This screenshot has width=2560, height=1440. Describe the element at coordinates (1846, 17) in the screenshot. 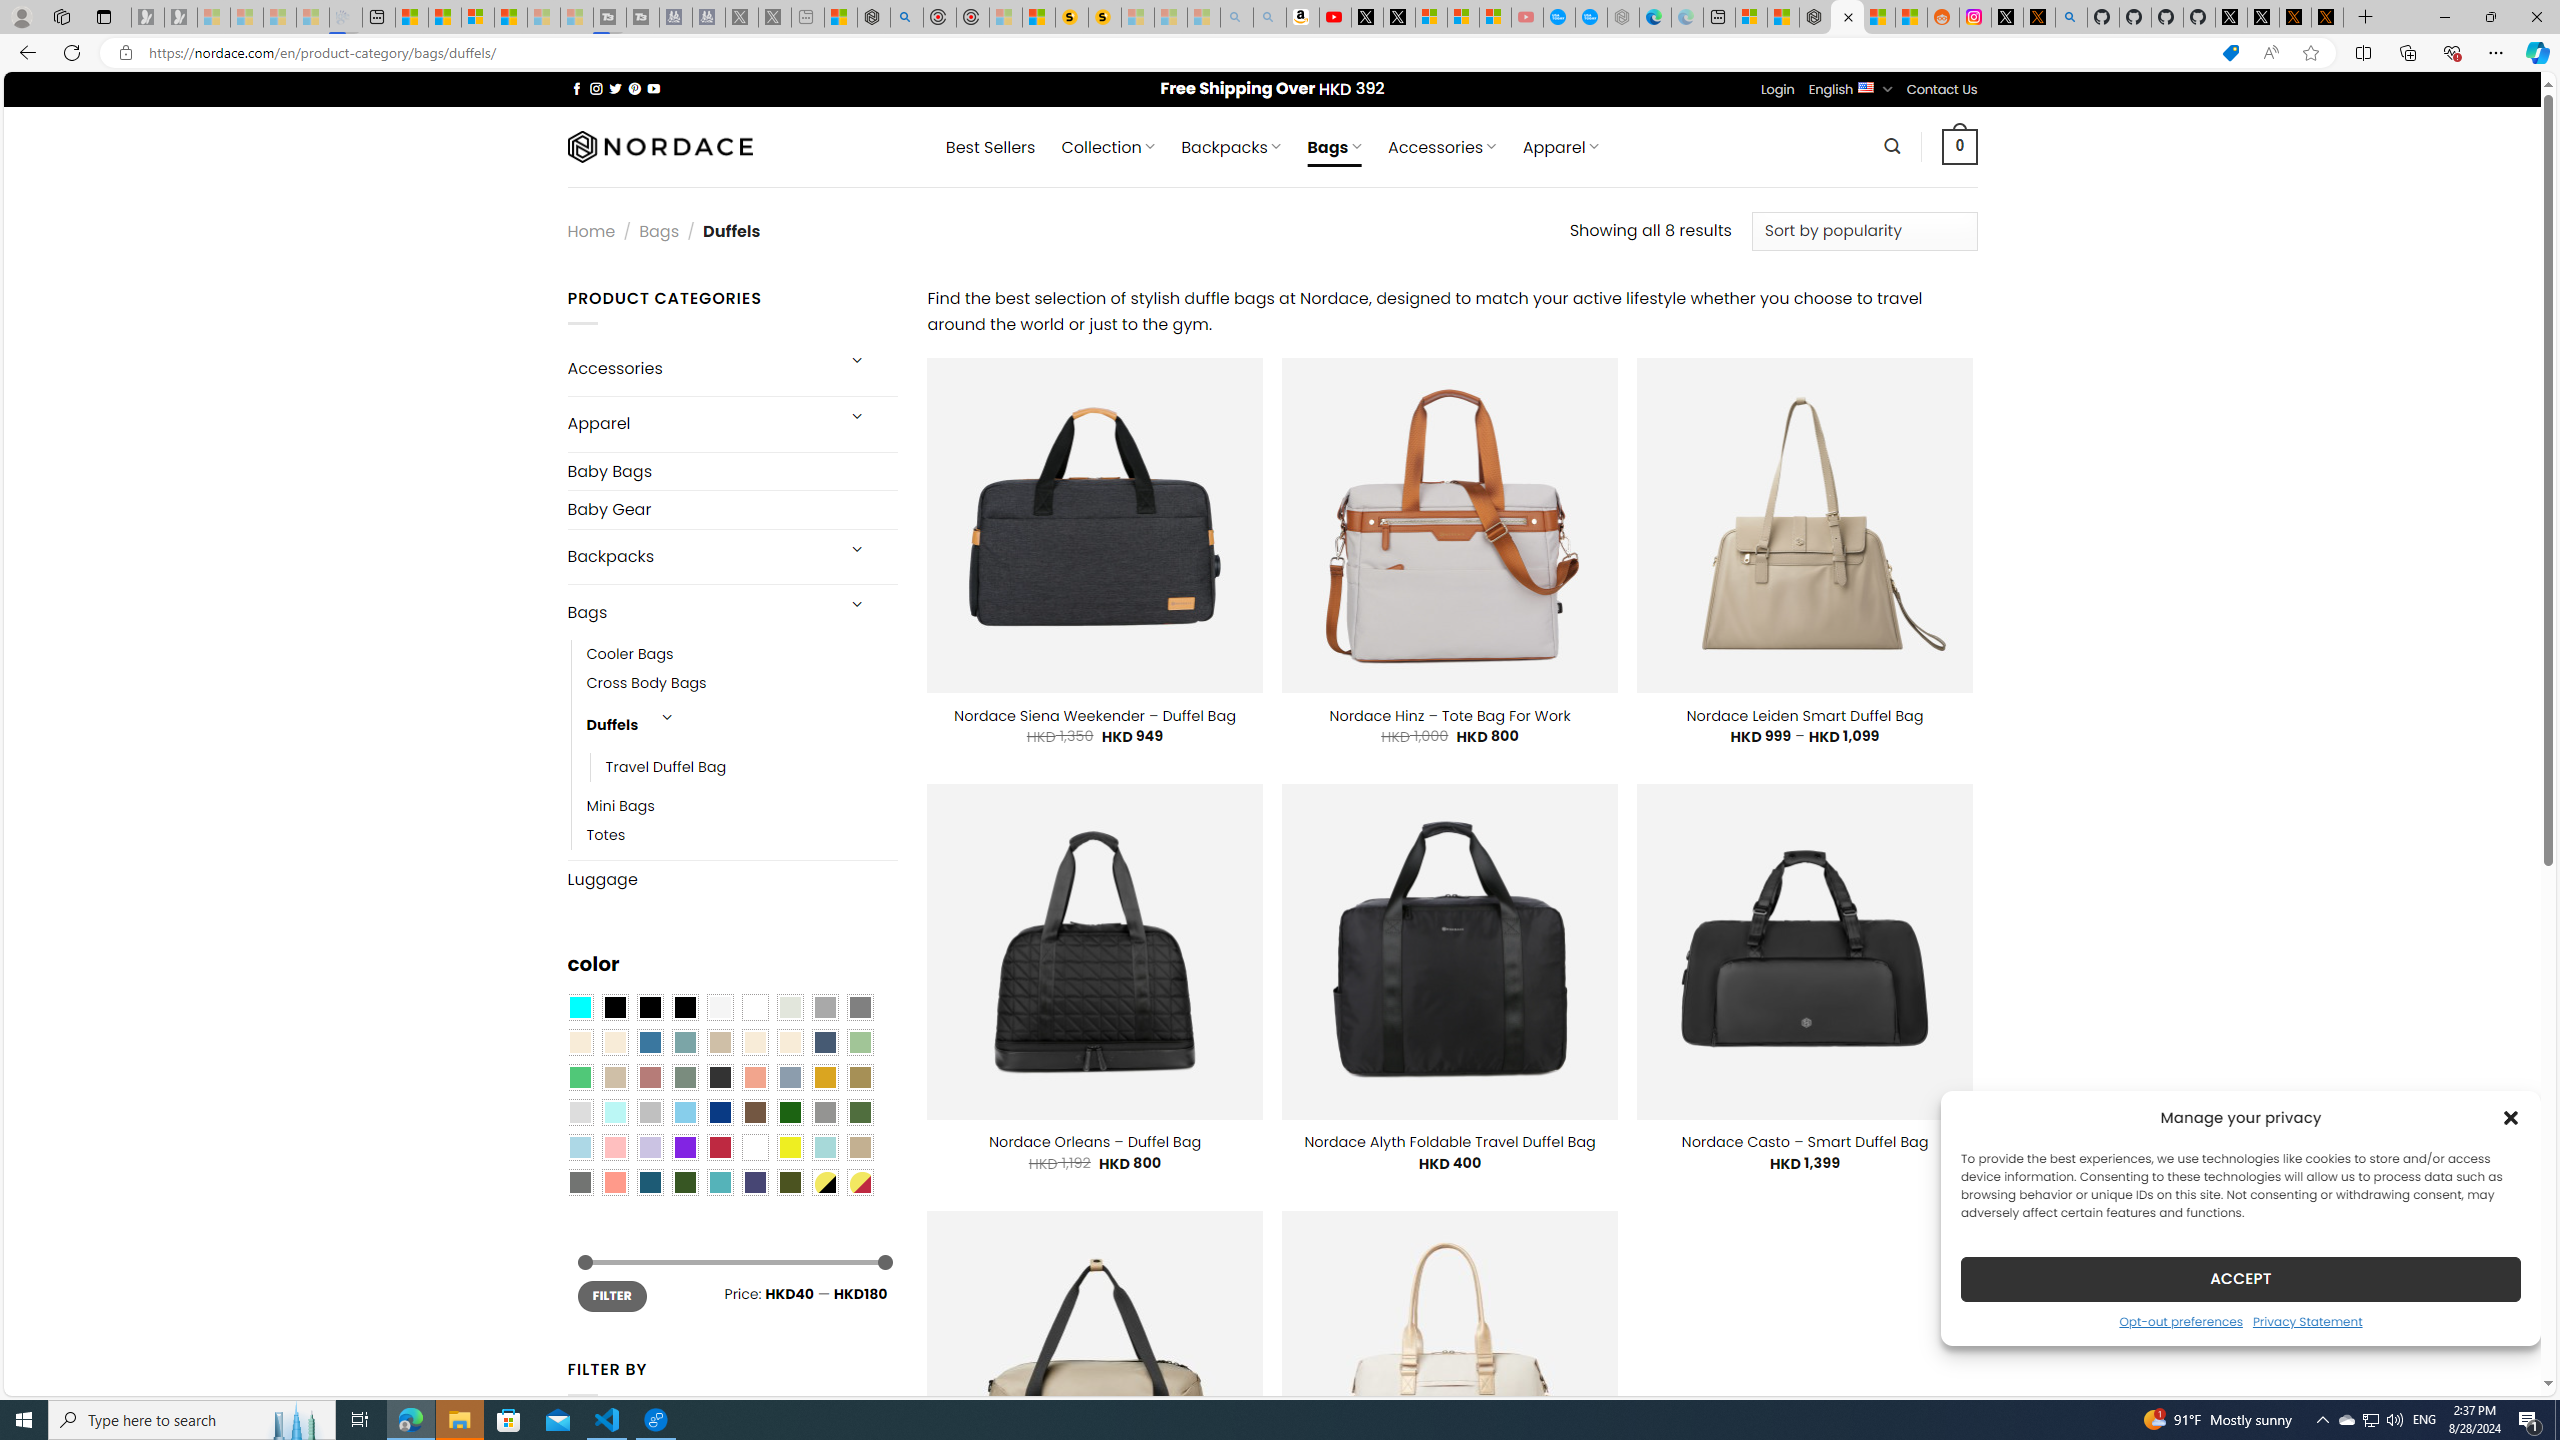

I see `Nordace - Duffels` at that location.